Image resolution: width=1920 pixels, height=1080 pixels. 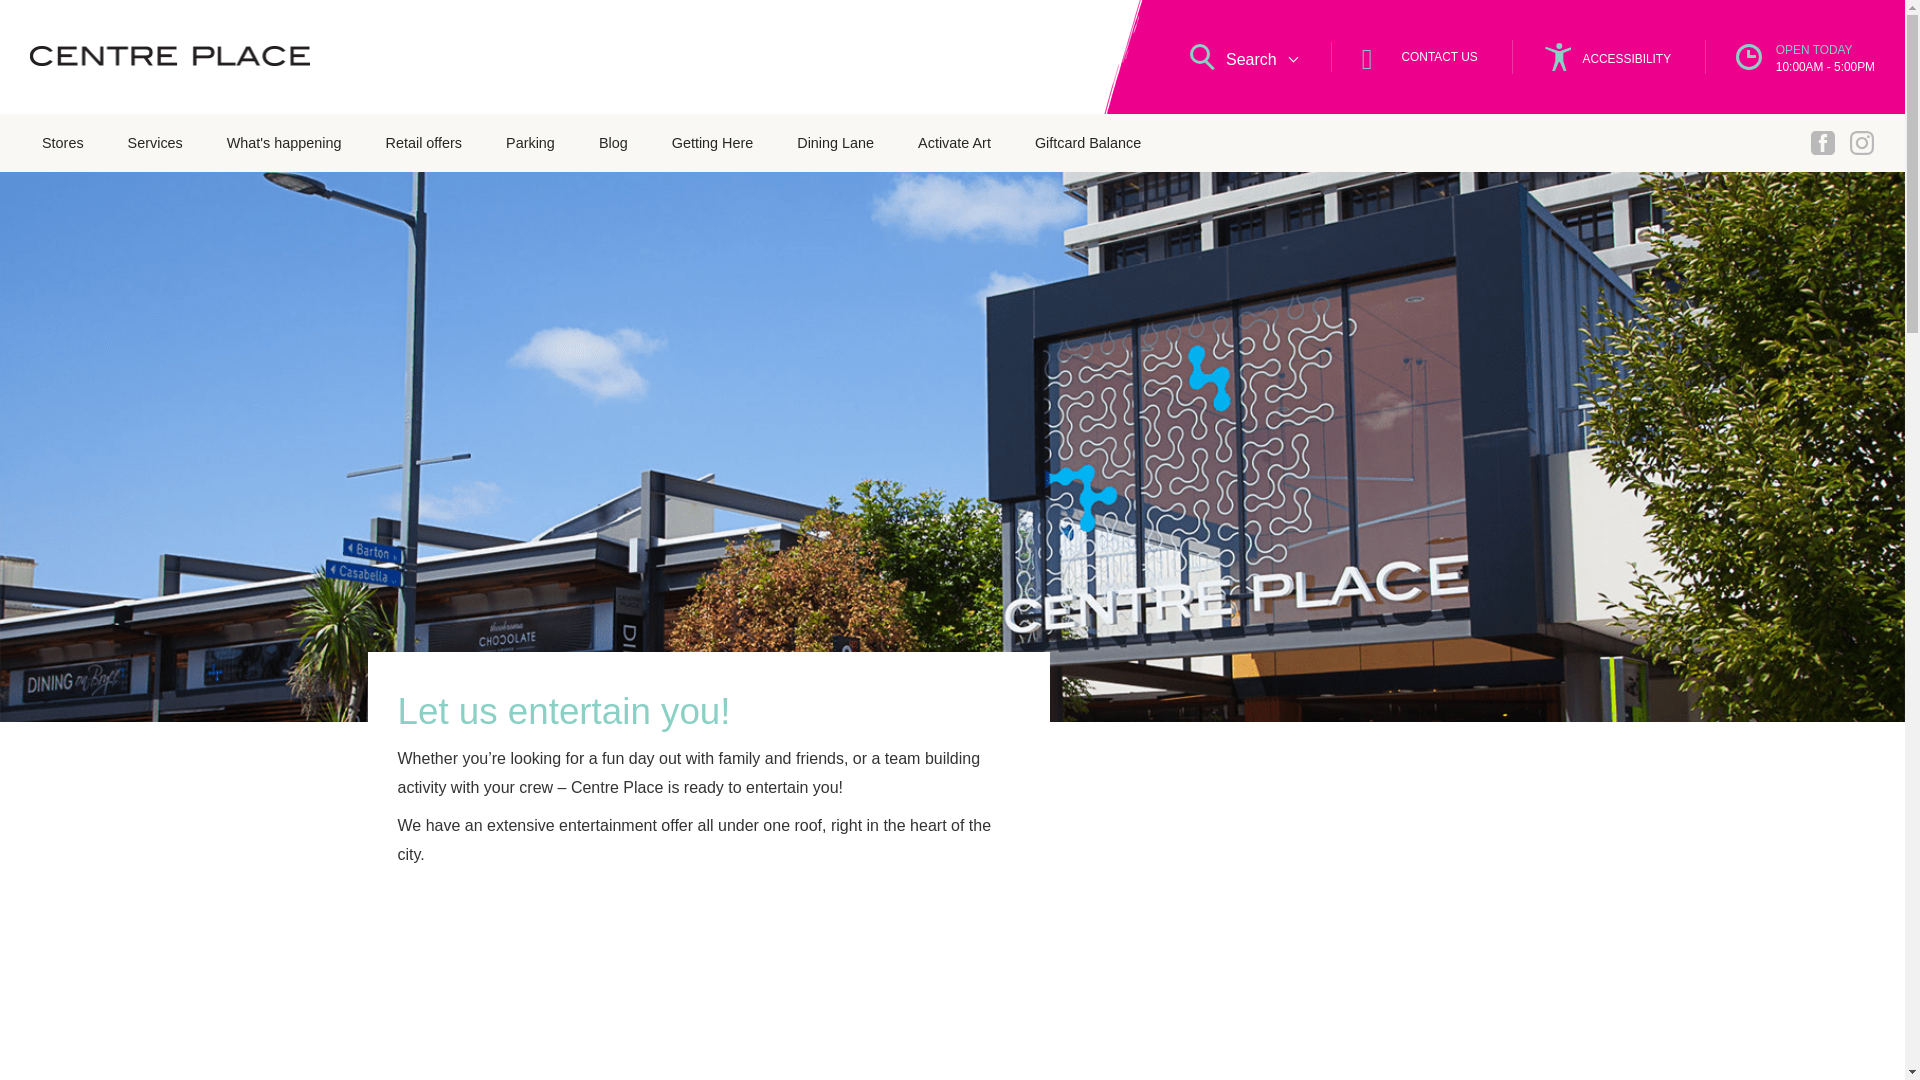 I want to click on Giftcard Balance, so click(x=1088, y=142).